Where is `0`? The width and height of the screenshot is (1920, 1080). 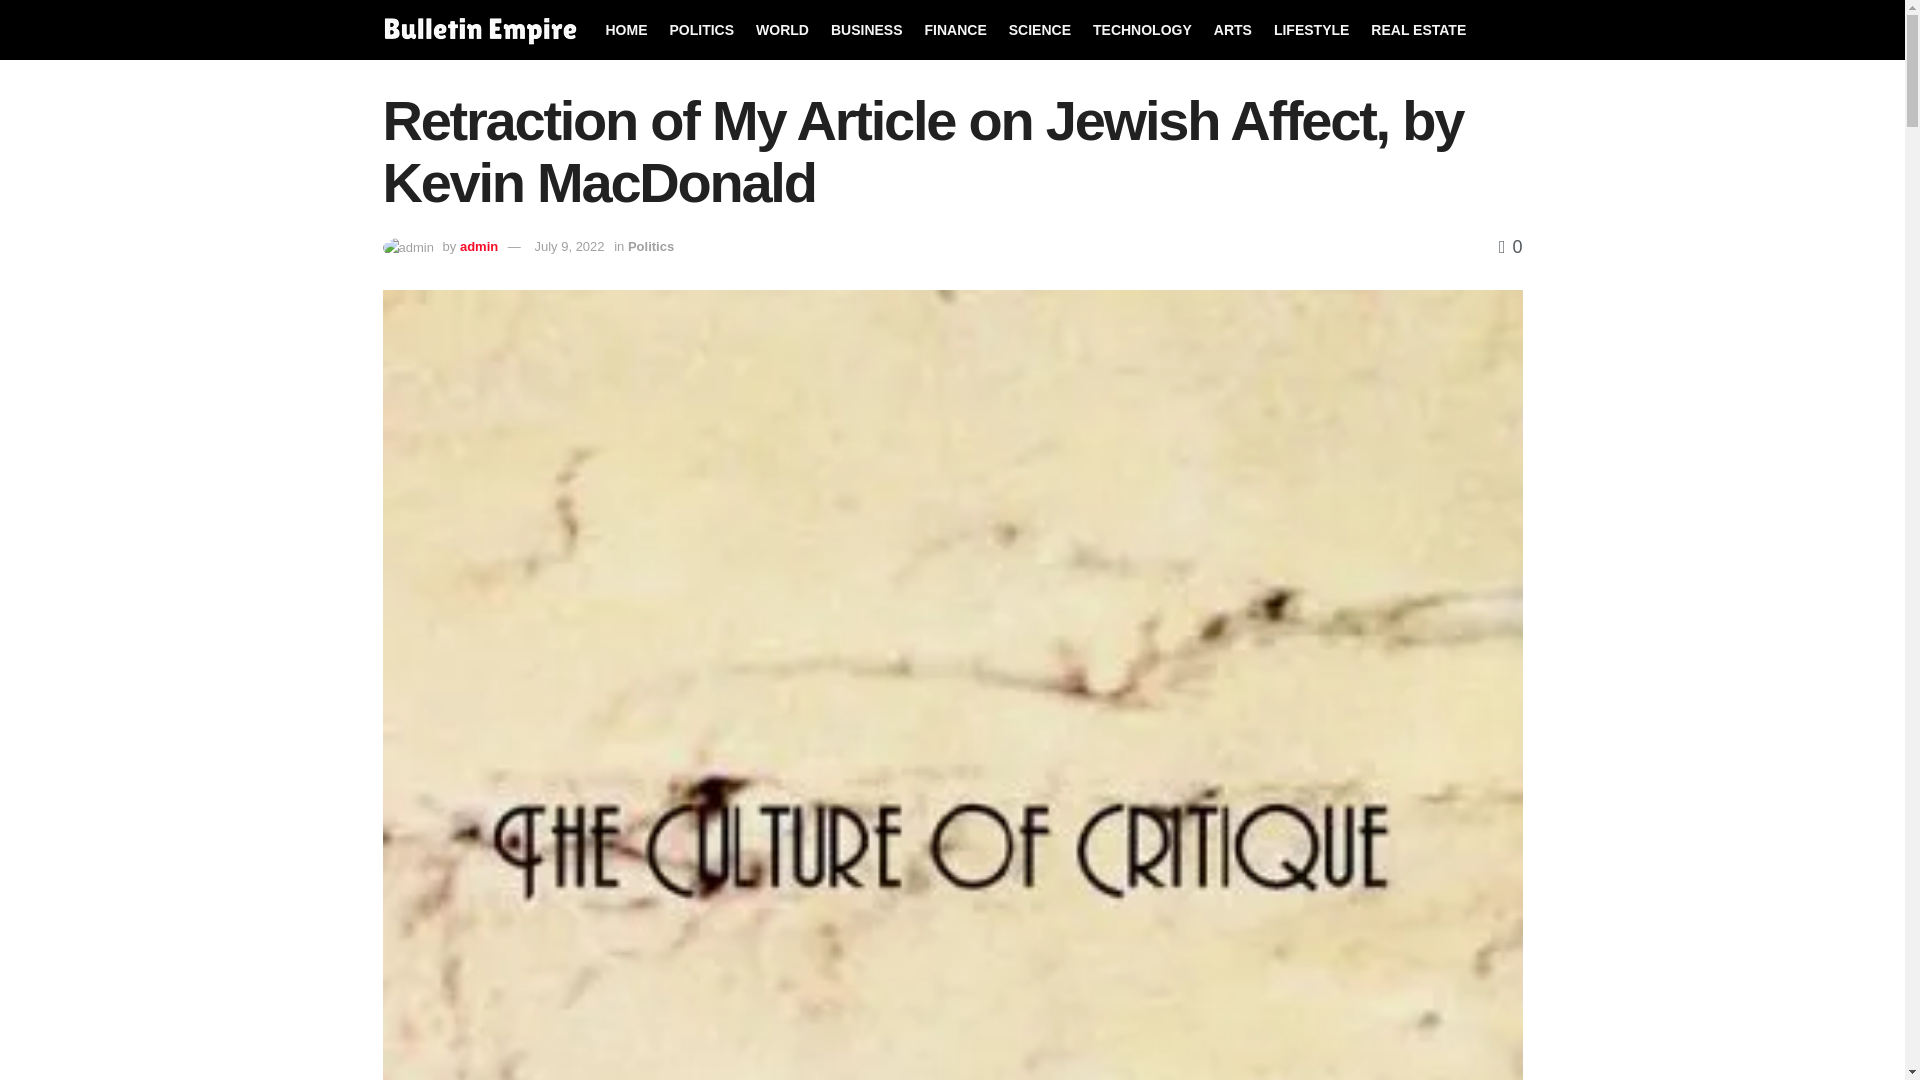 0 is located at coordinates (1510, 246).